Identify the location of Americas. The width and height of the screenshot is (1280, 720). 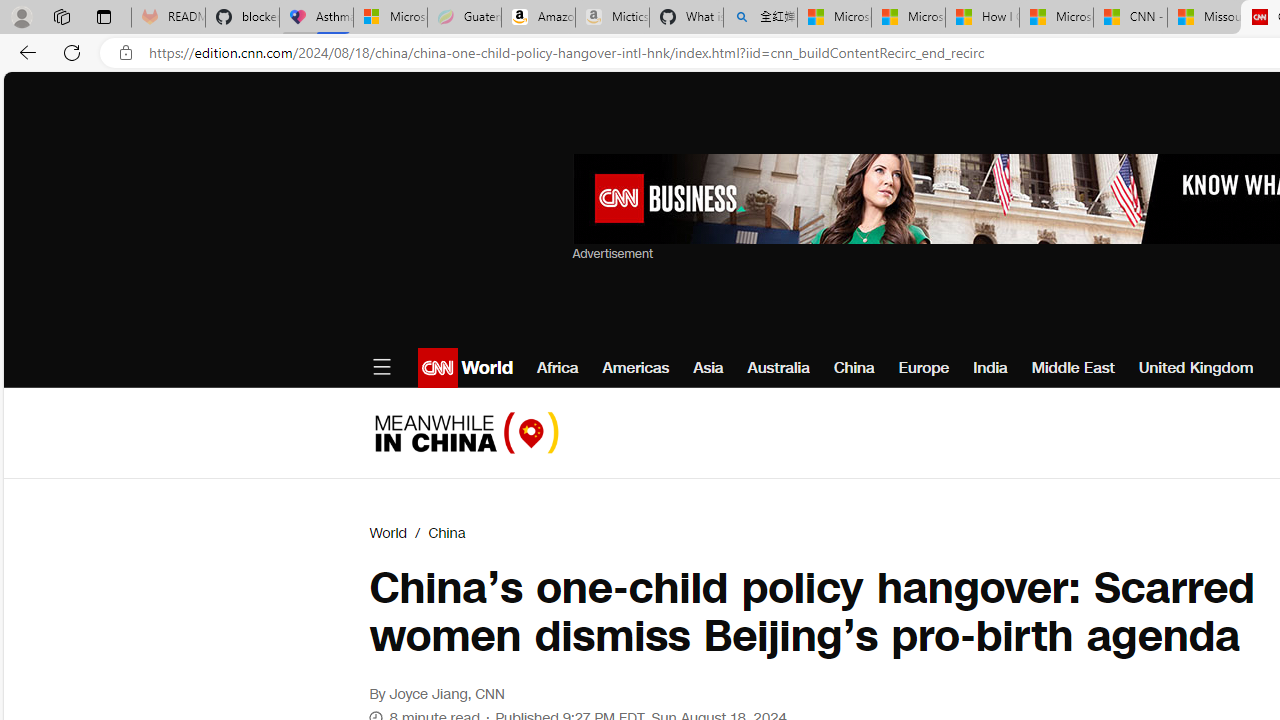
(635, 368).